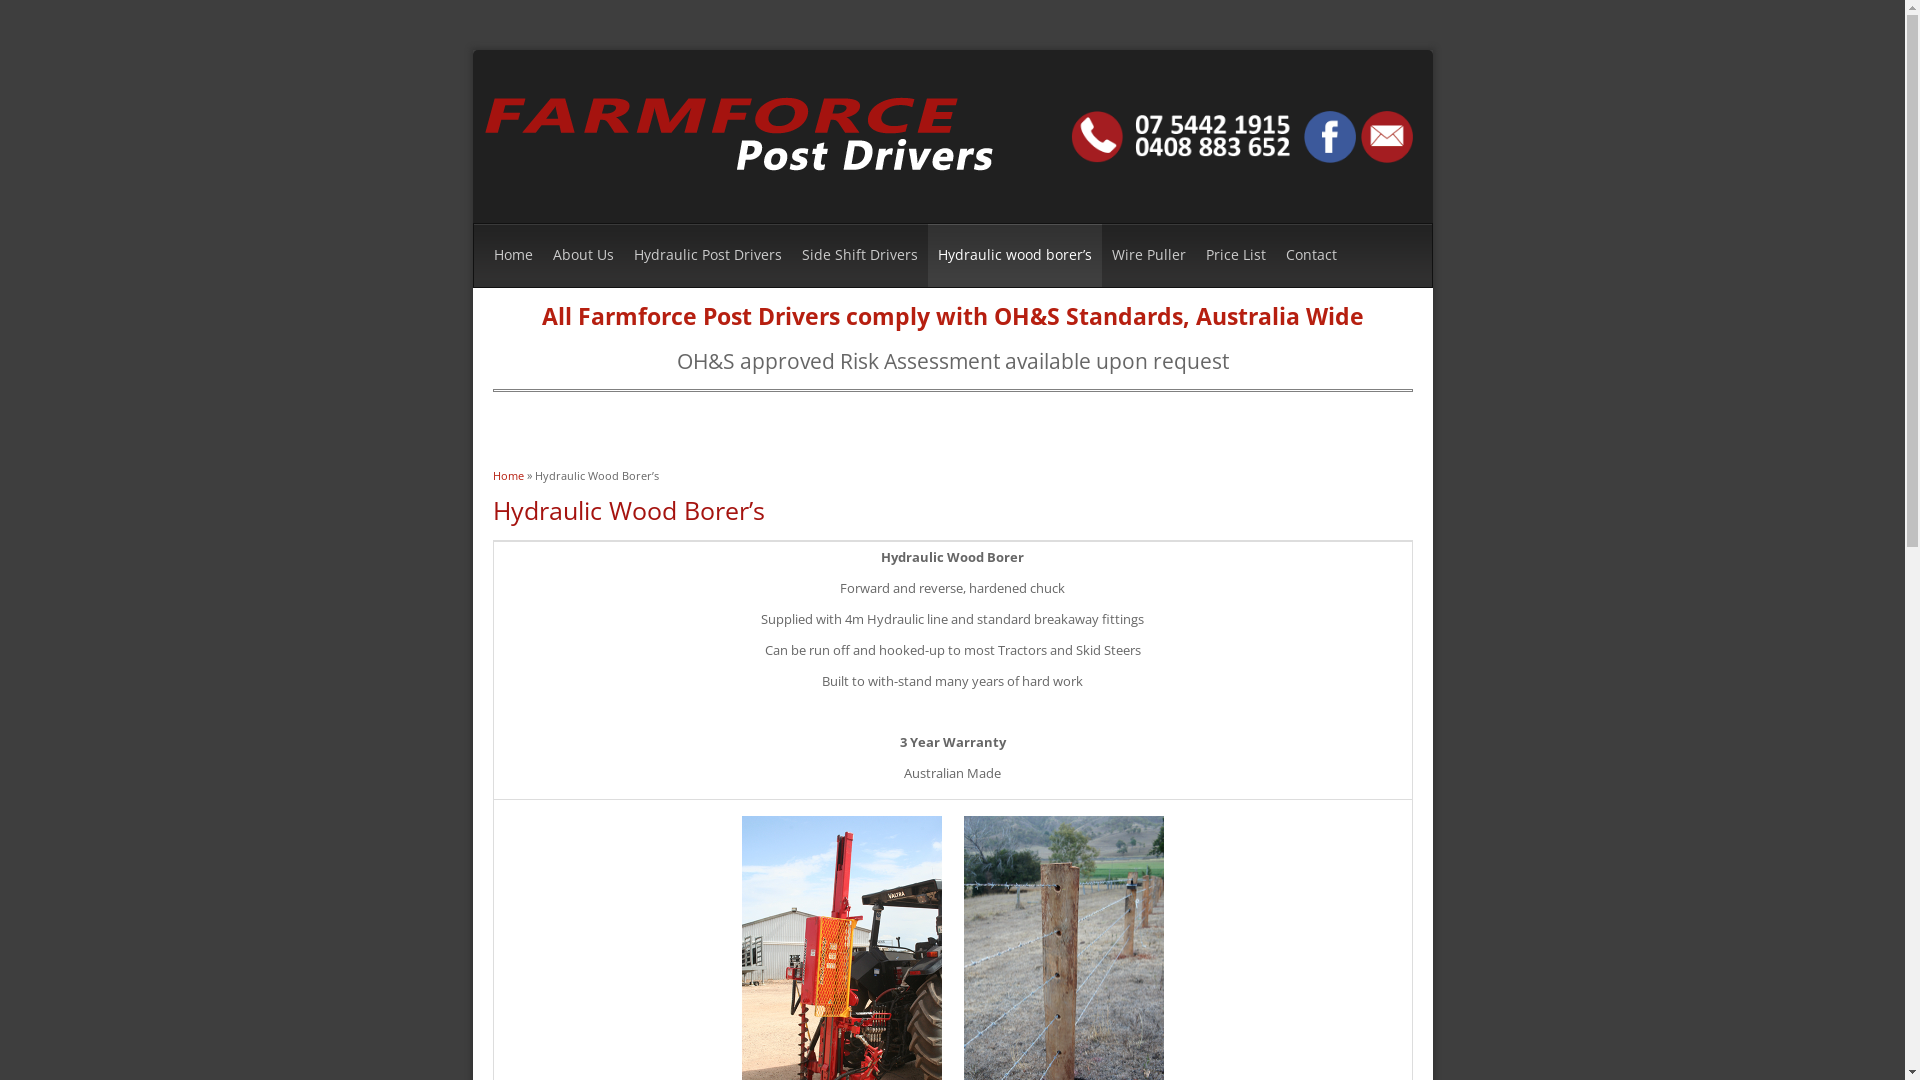 Image resolution: width=1920 pixels, height=1080 pixels. What do you see at coordinates (514, 256) in the screenshot?
I see `Home` at bounding box center [514, 256].